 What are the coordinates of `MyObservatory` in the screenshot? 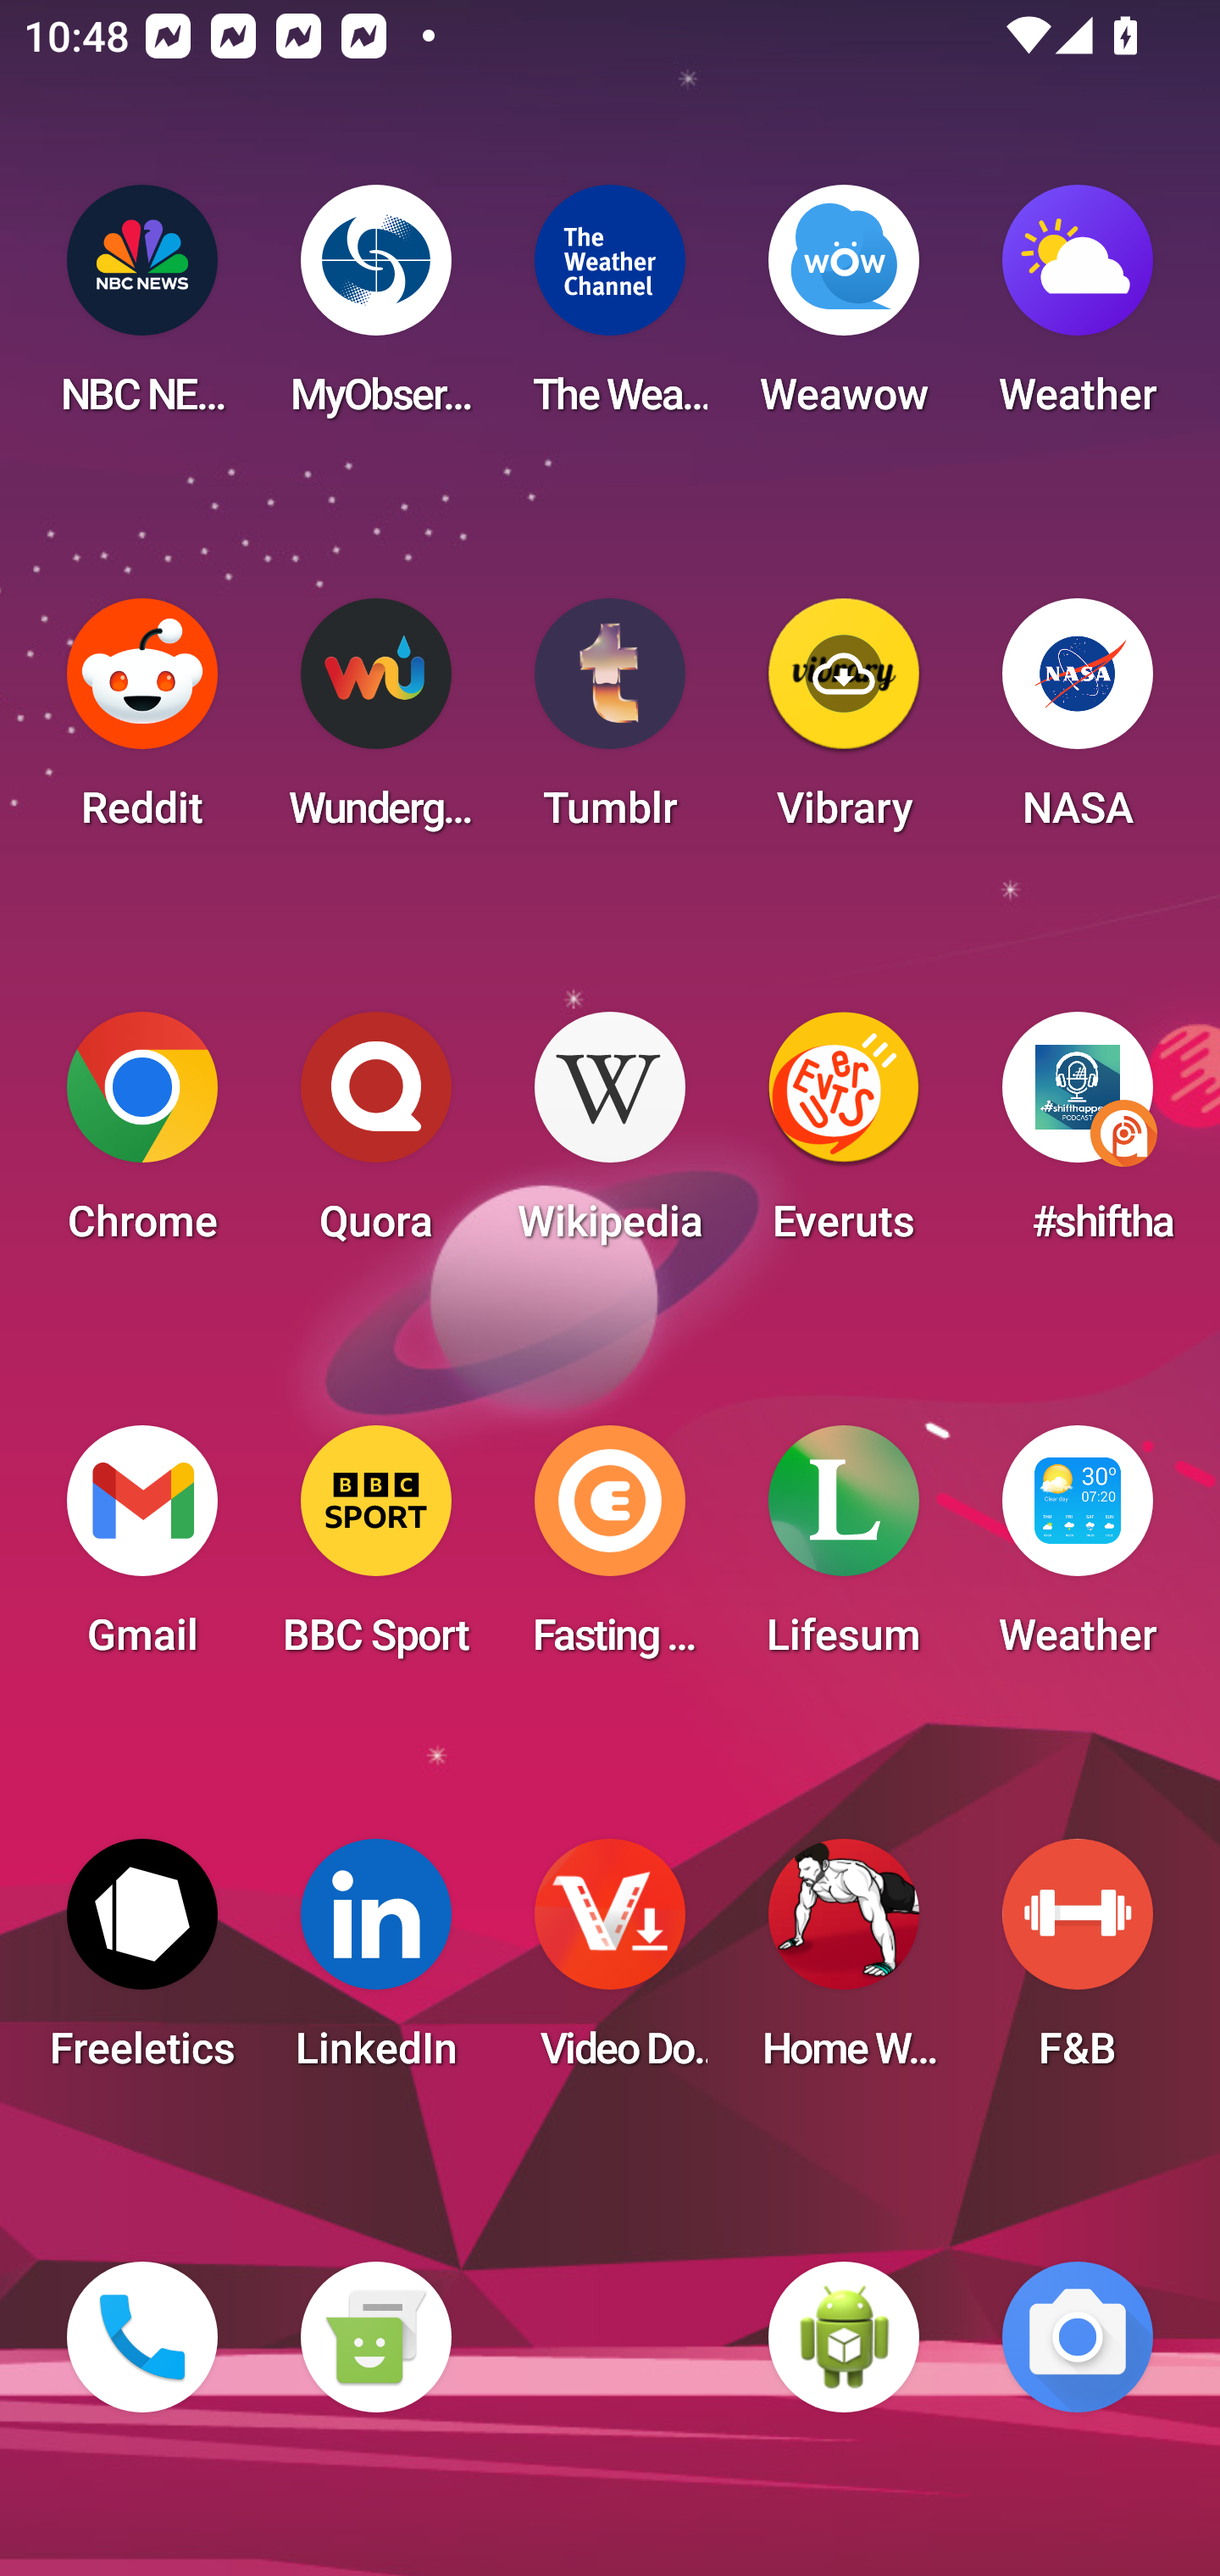 It's located at (375, 310).